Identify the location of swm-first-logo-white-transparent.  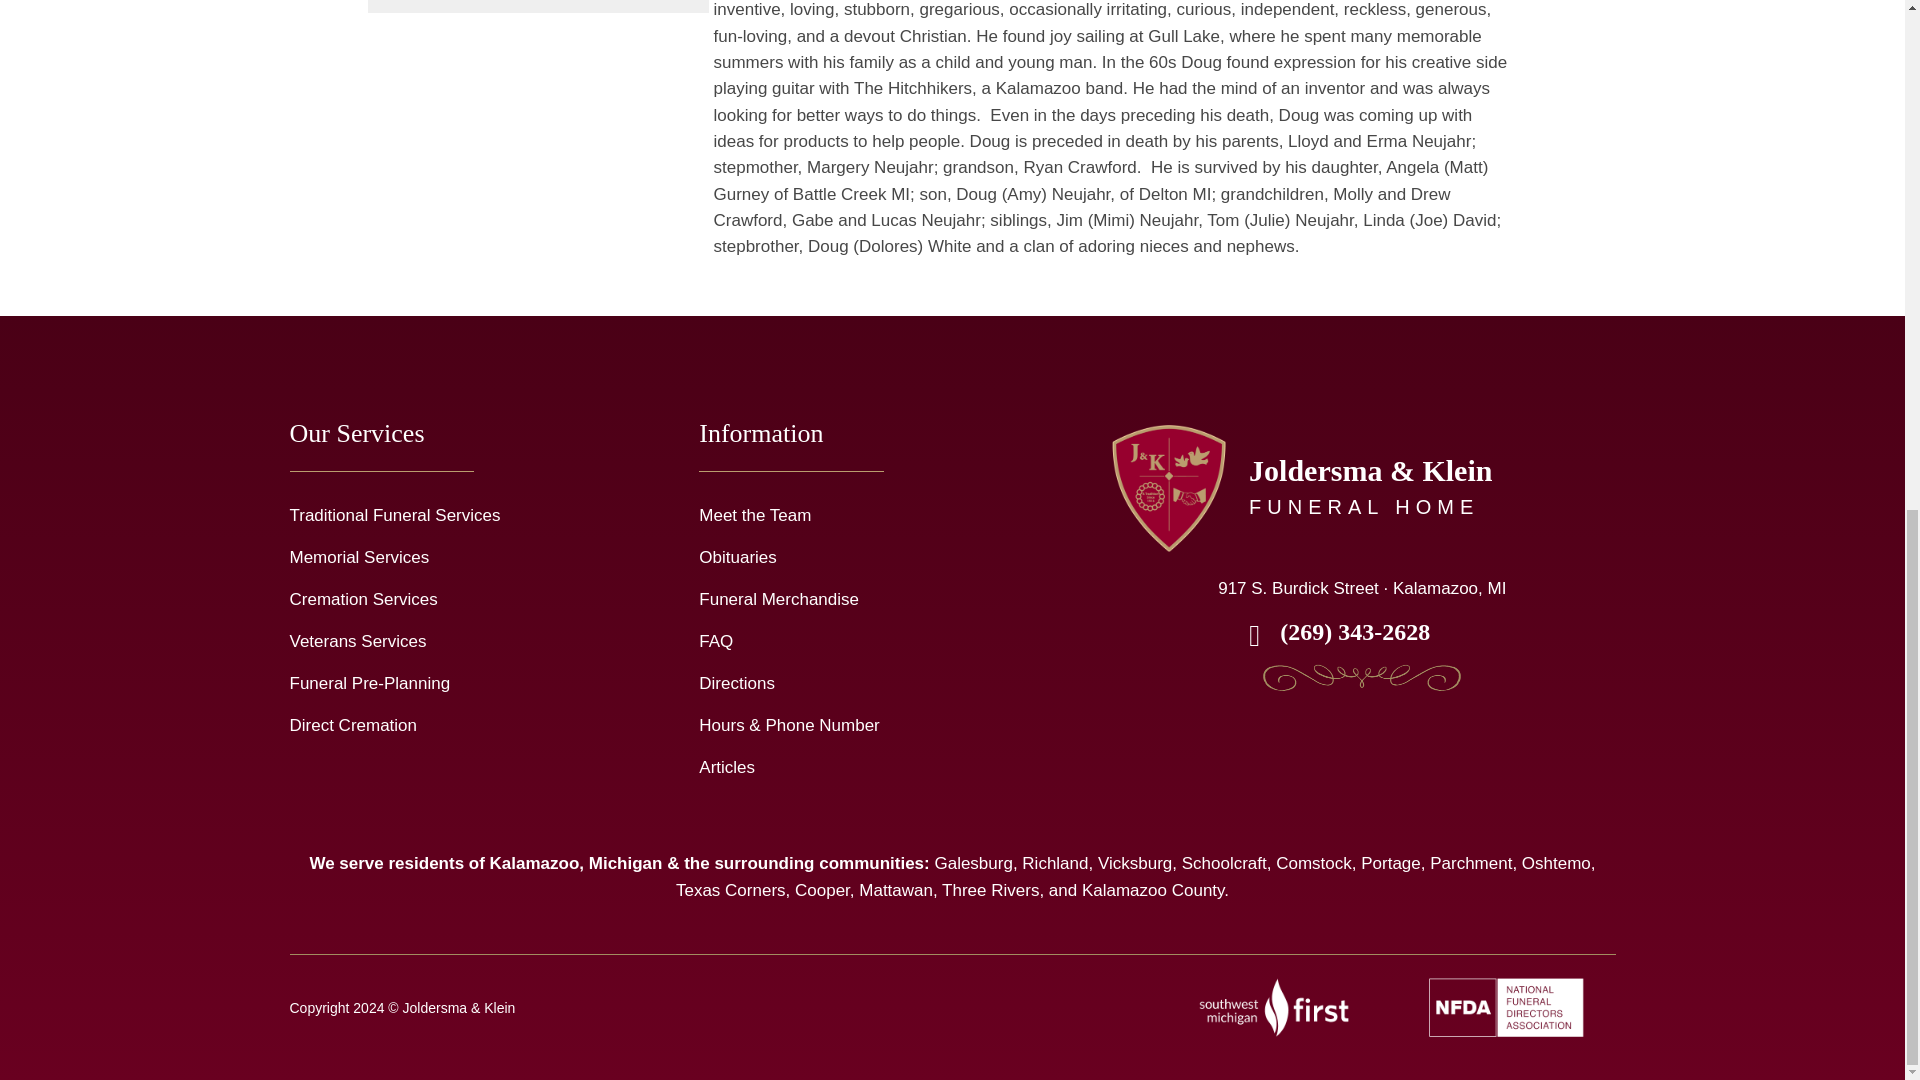
(1274, 1008).